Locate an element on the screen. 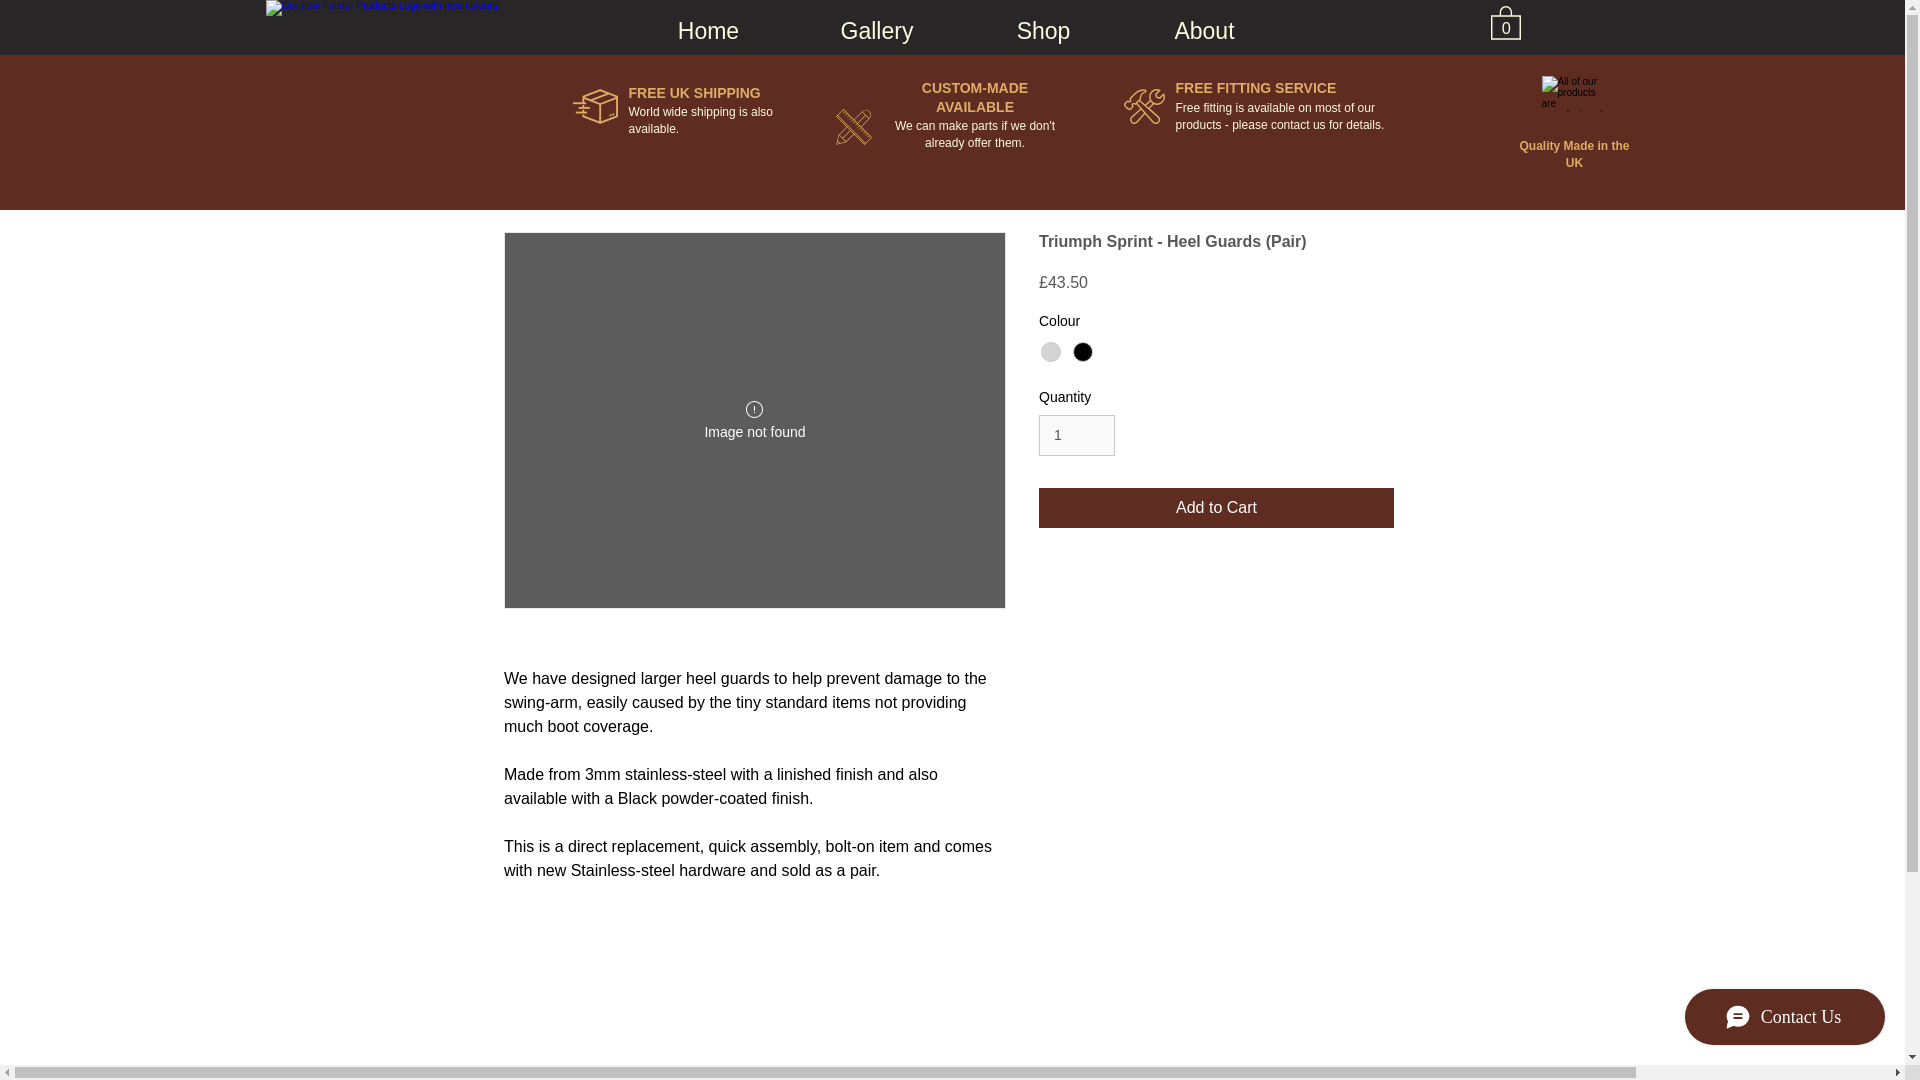  Shop is located at coordinates (1043, 22).